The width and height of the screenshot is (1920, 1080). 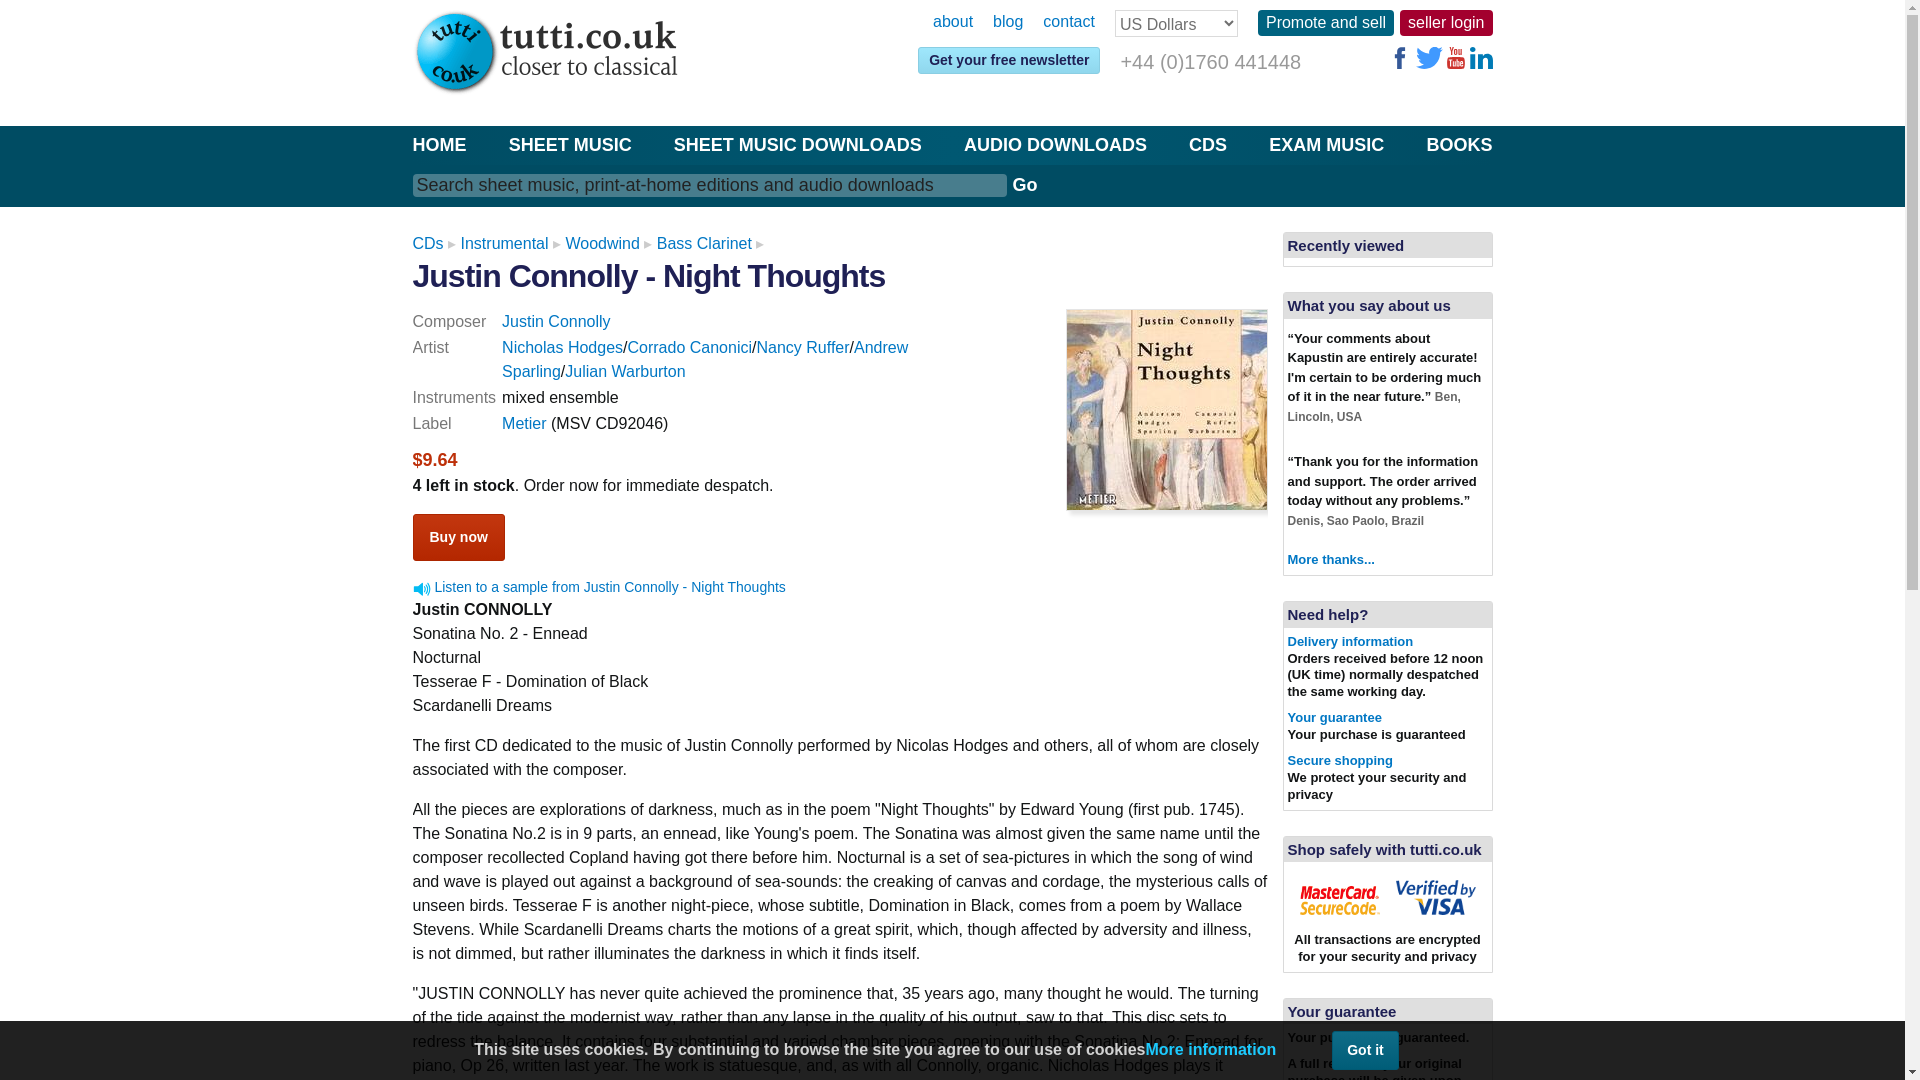 What do you see at coordinates (458, 537) in the screenshot?
I see `Buy now` at bounding box center [458, 537].